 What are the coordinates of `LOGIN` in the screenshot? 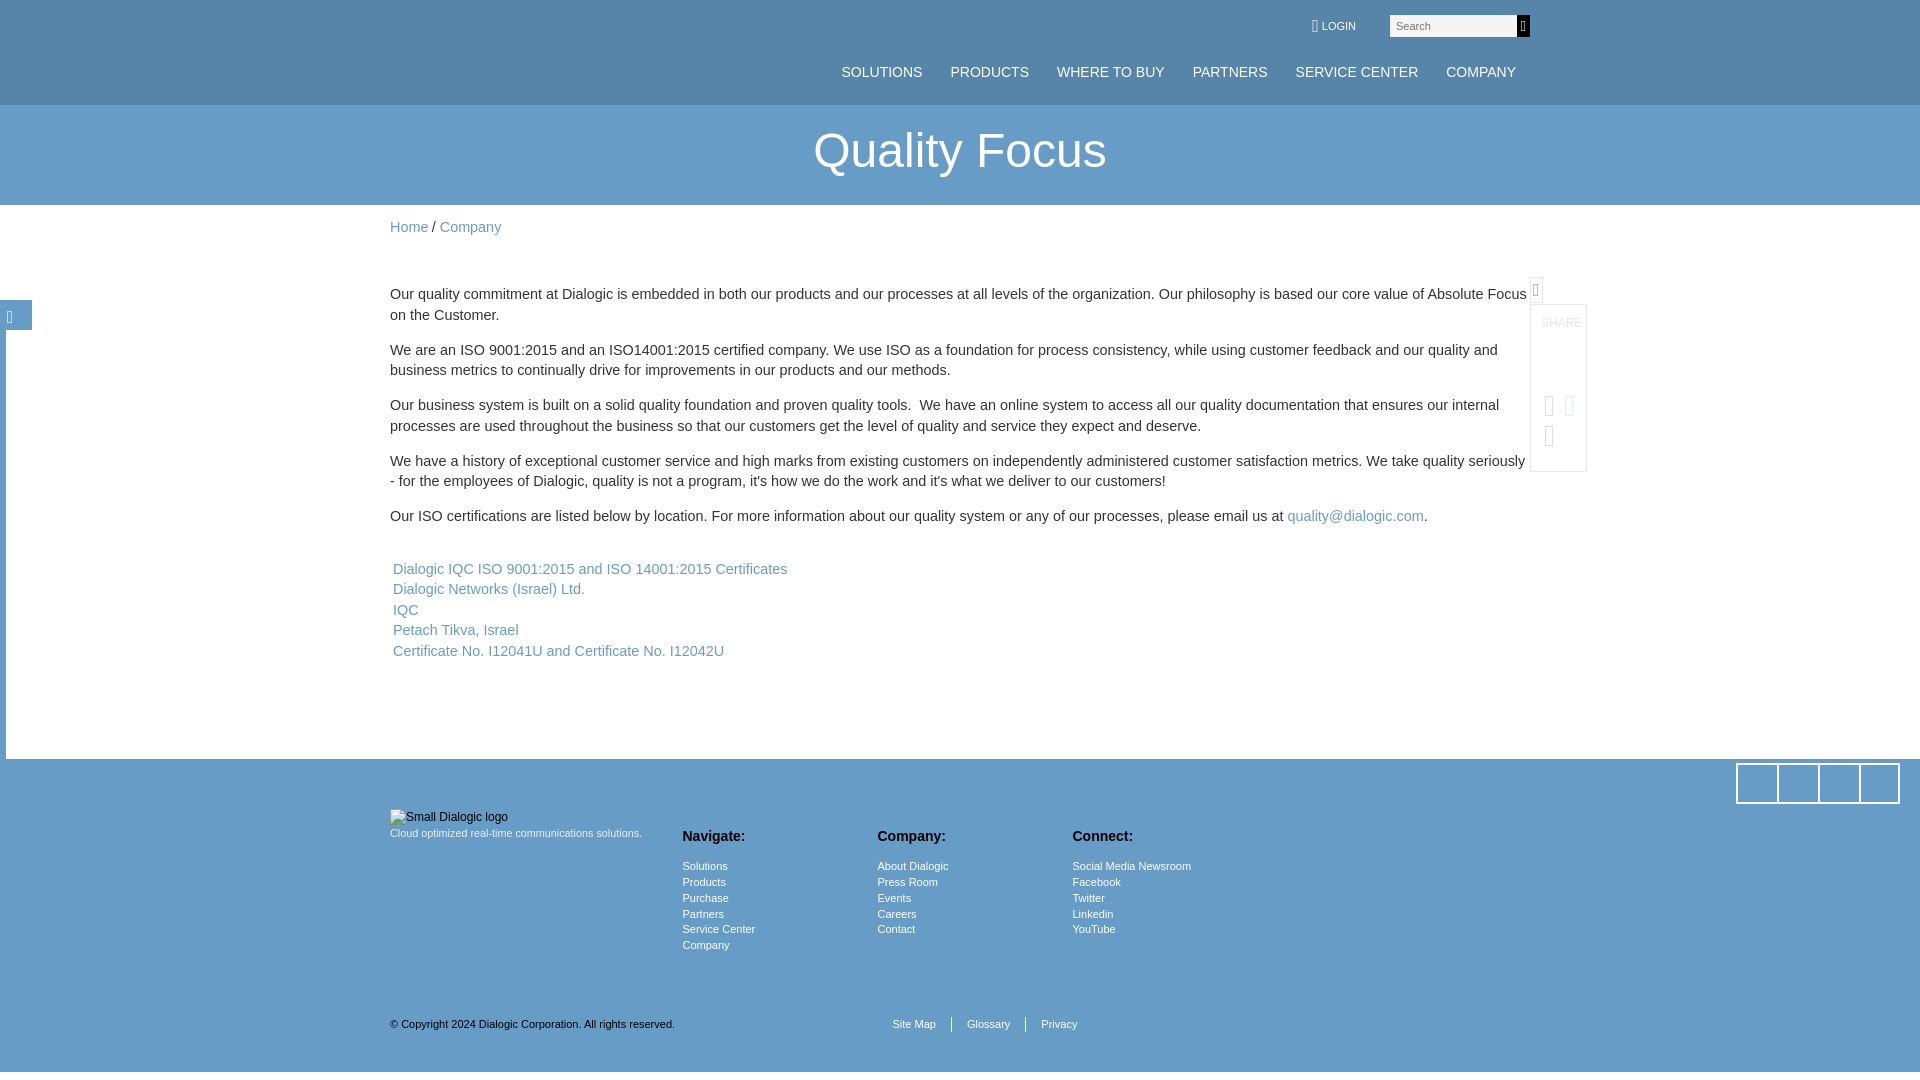 It's located at (1333, 26).